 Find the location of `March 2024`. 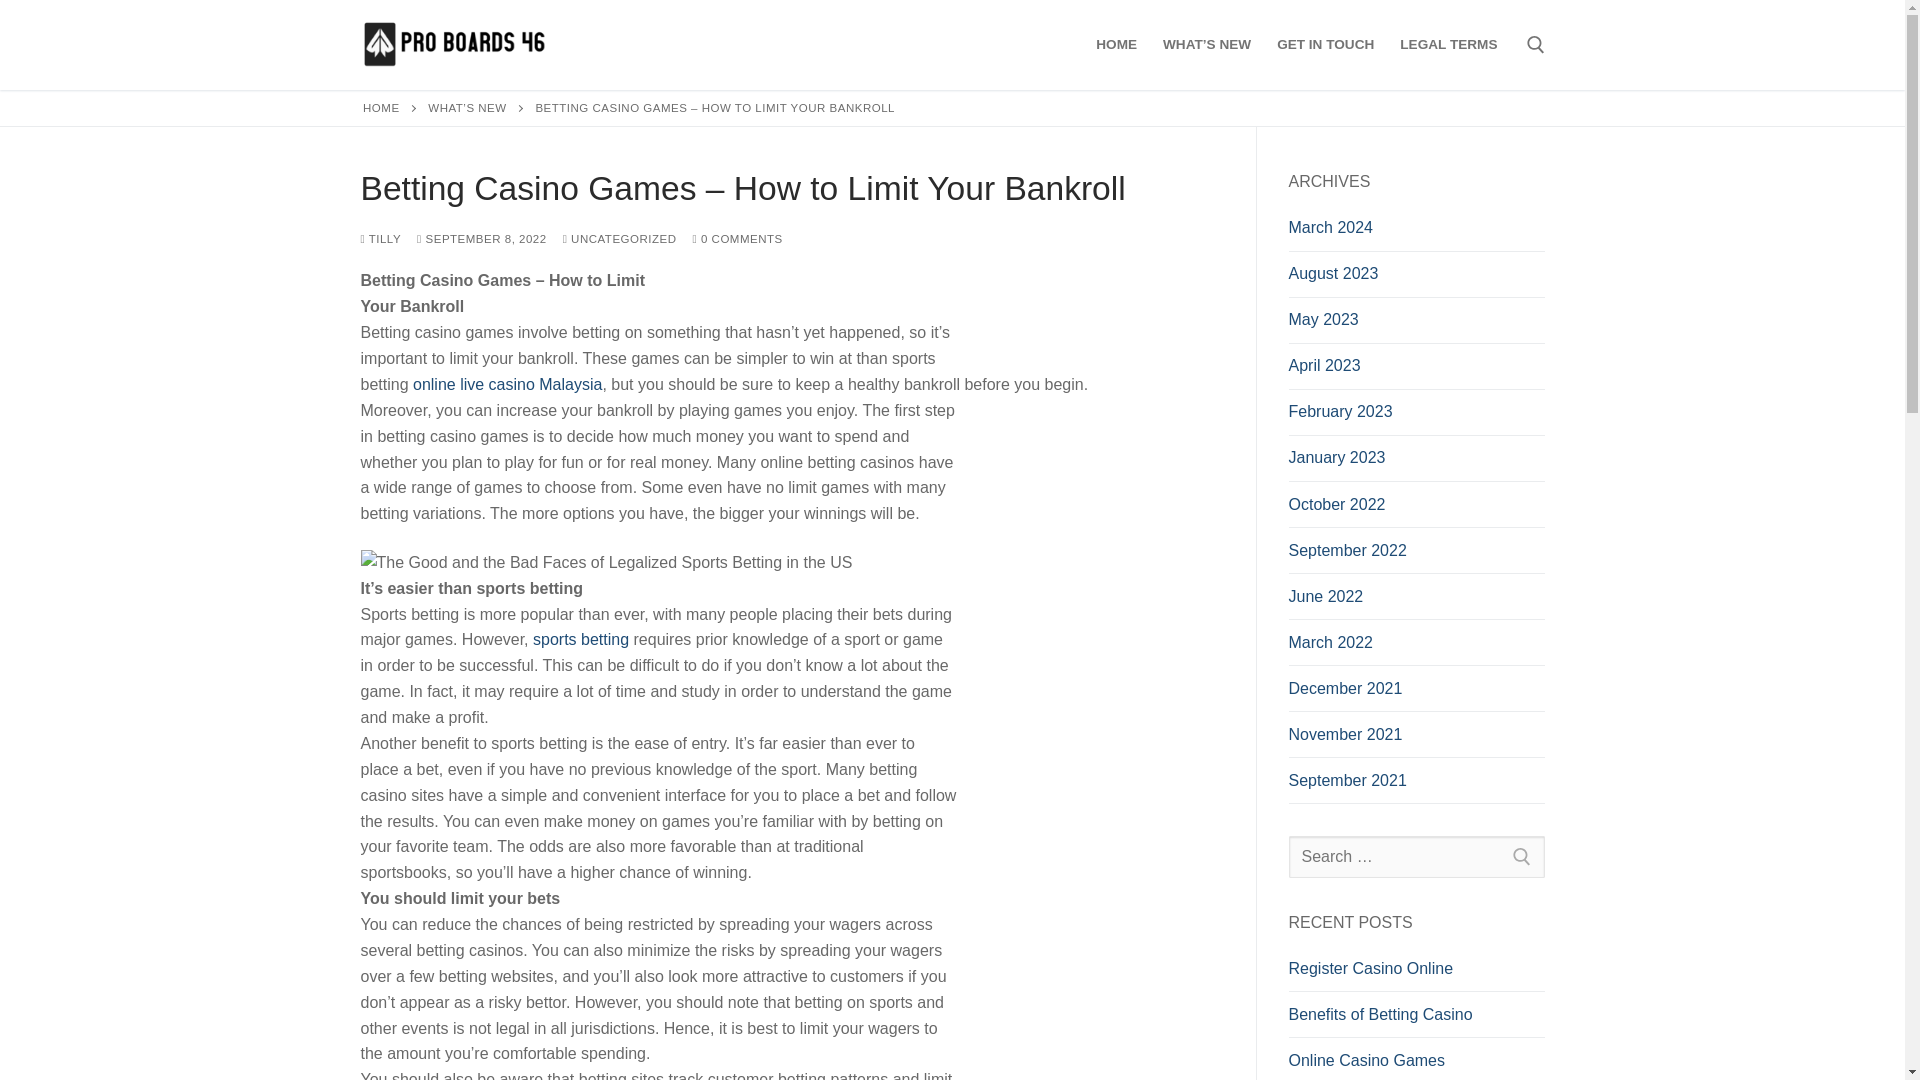

March 2024 is located at coordinates (1416, 232).